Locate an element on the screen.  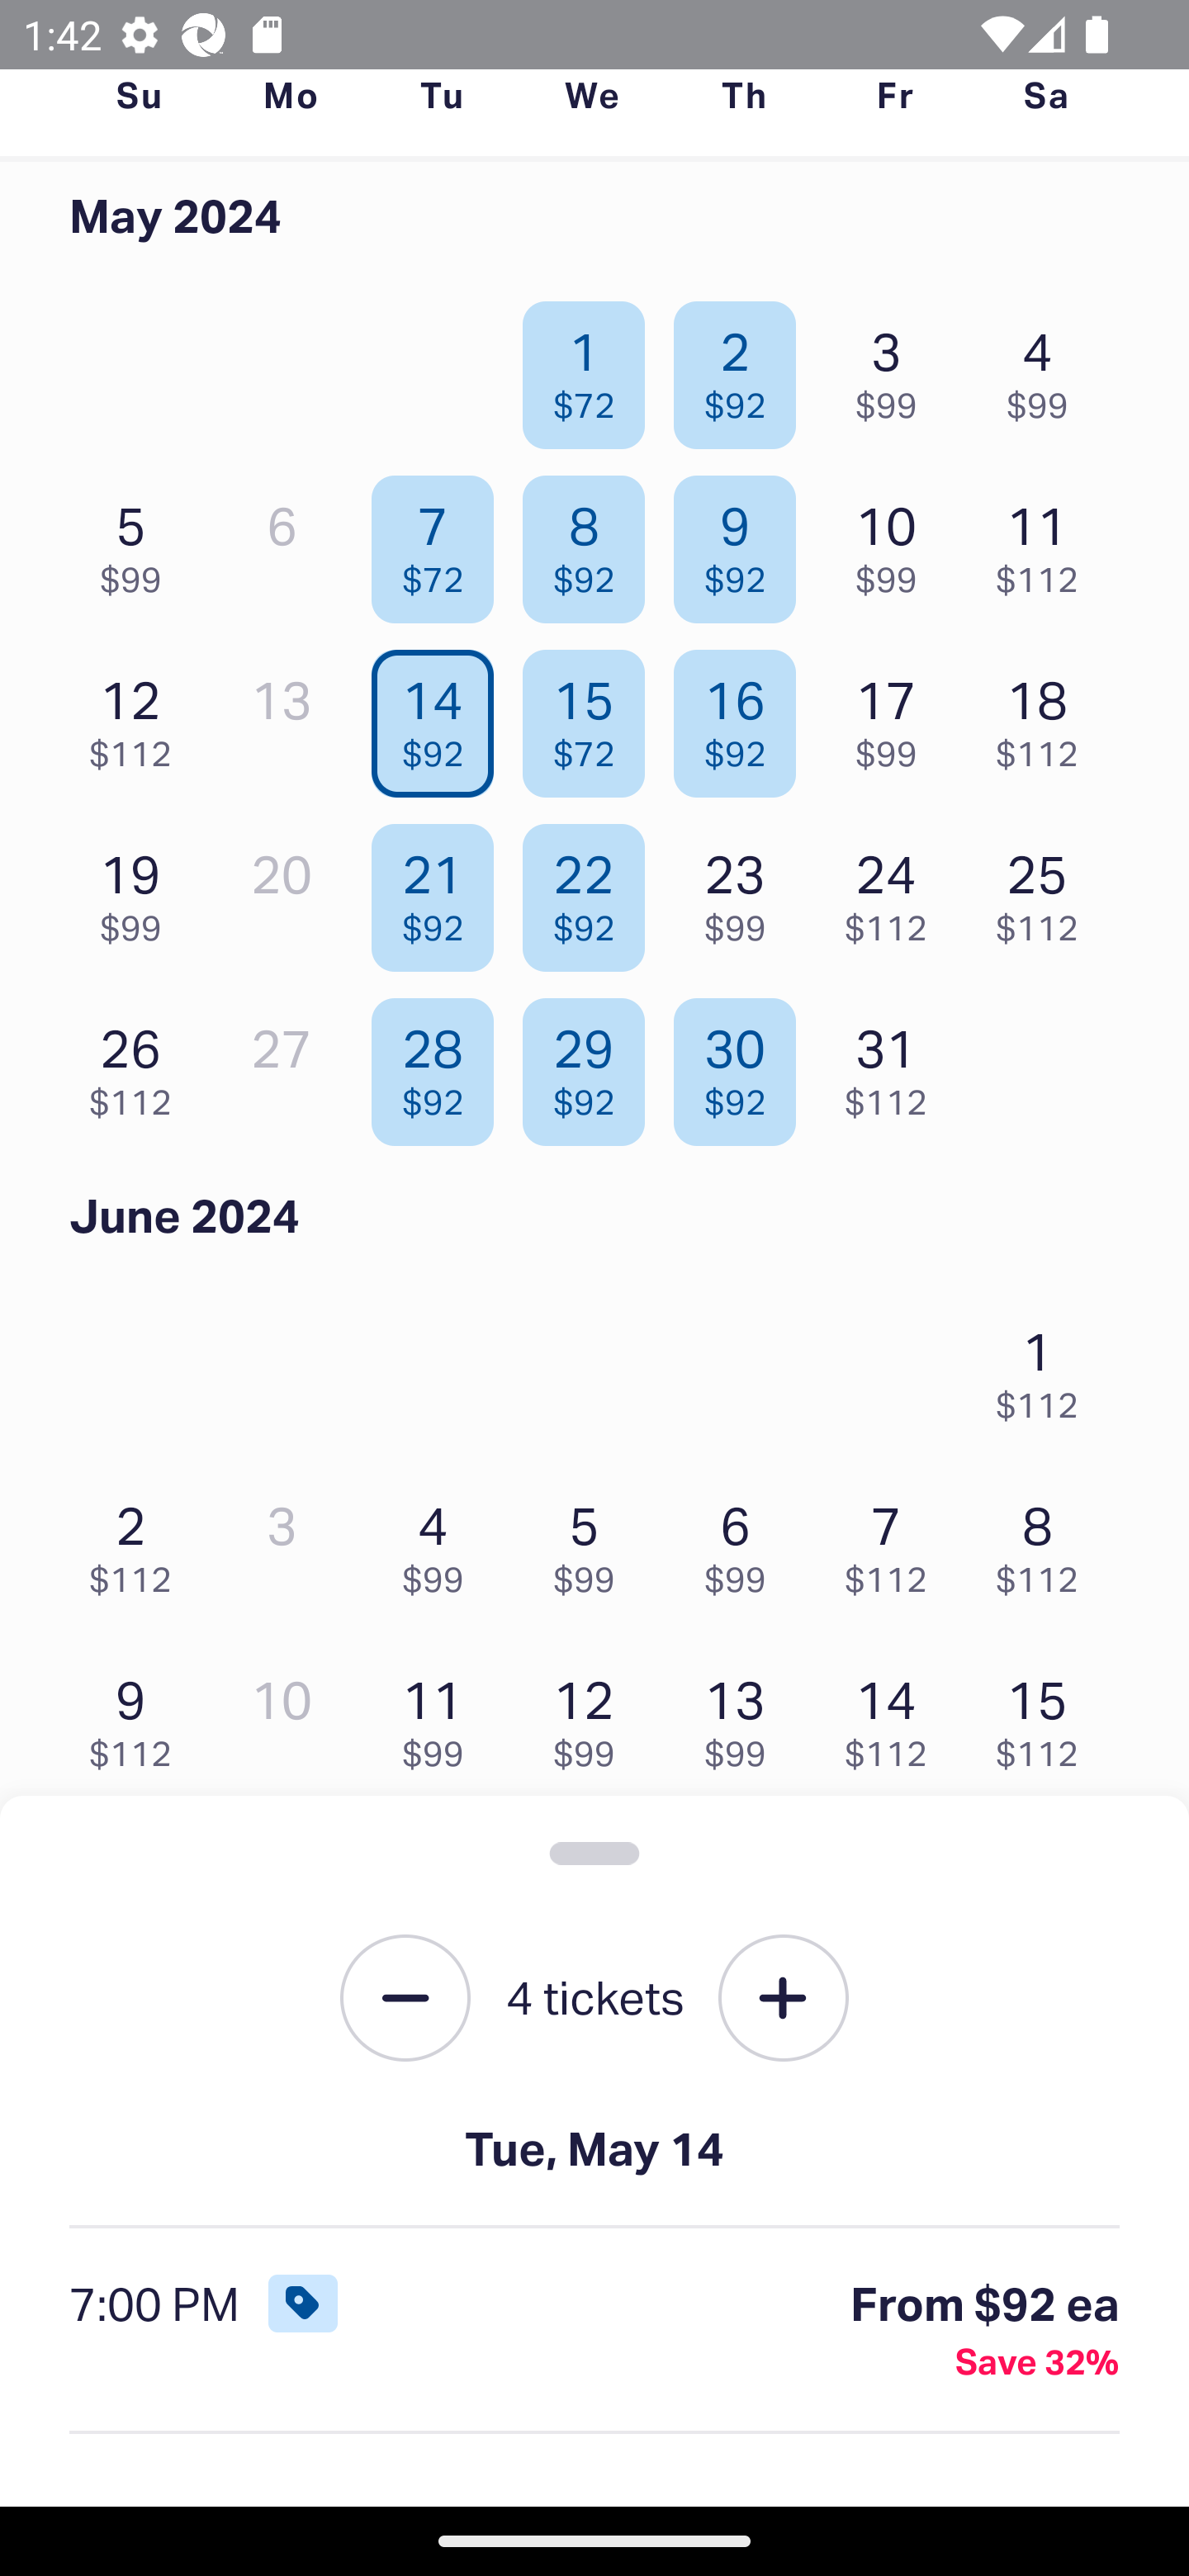
18 $112 is located at coordinates (1045, 716).